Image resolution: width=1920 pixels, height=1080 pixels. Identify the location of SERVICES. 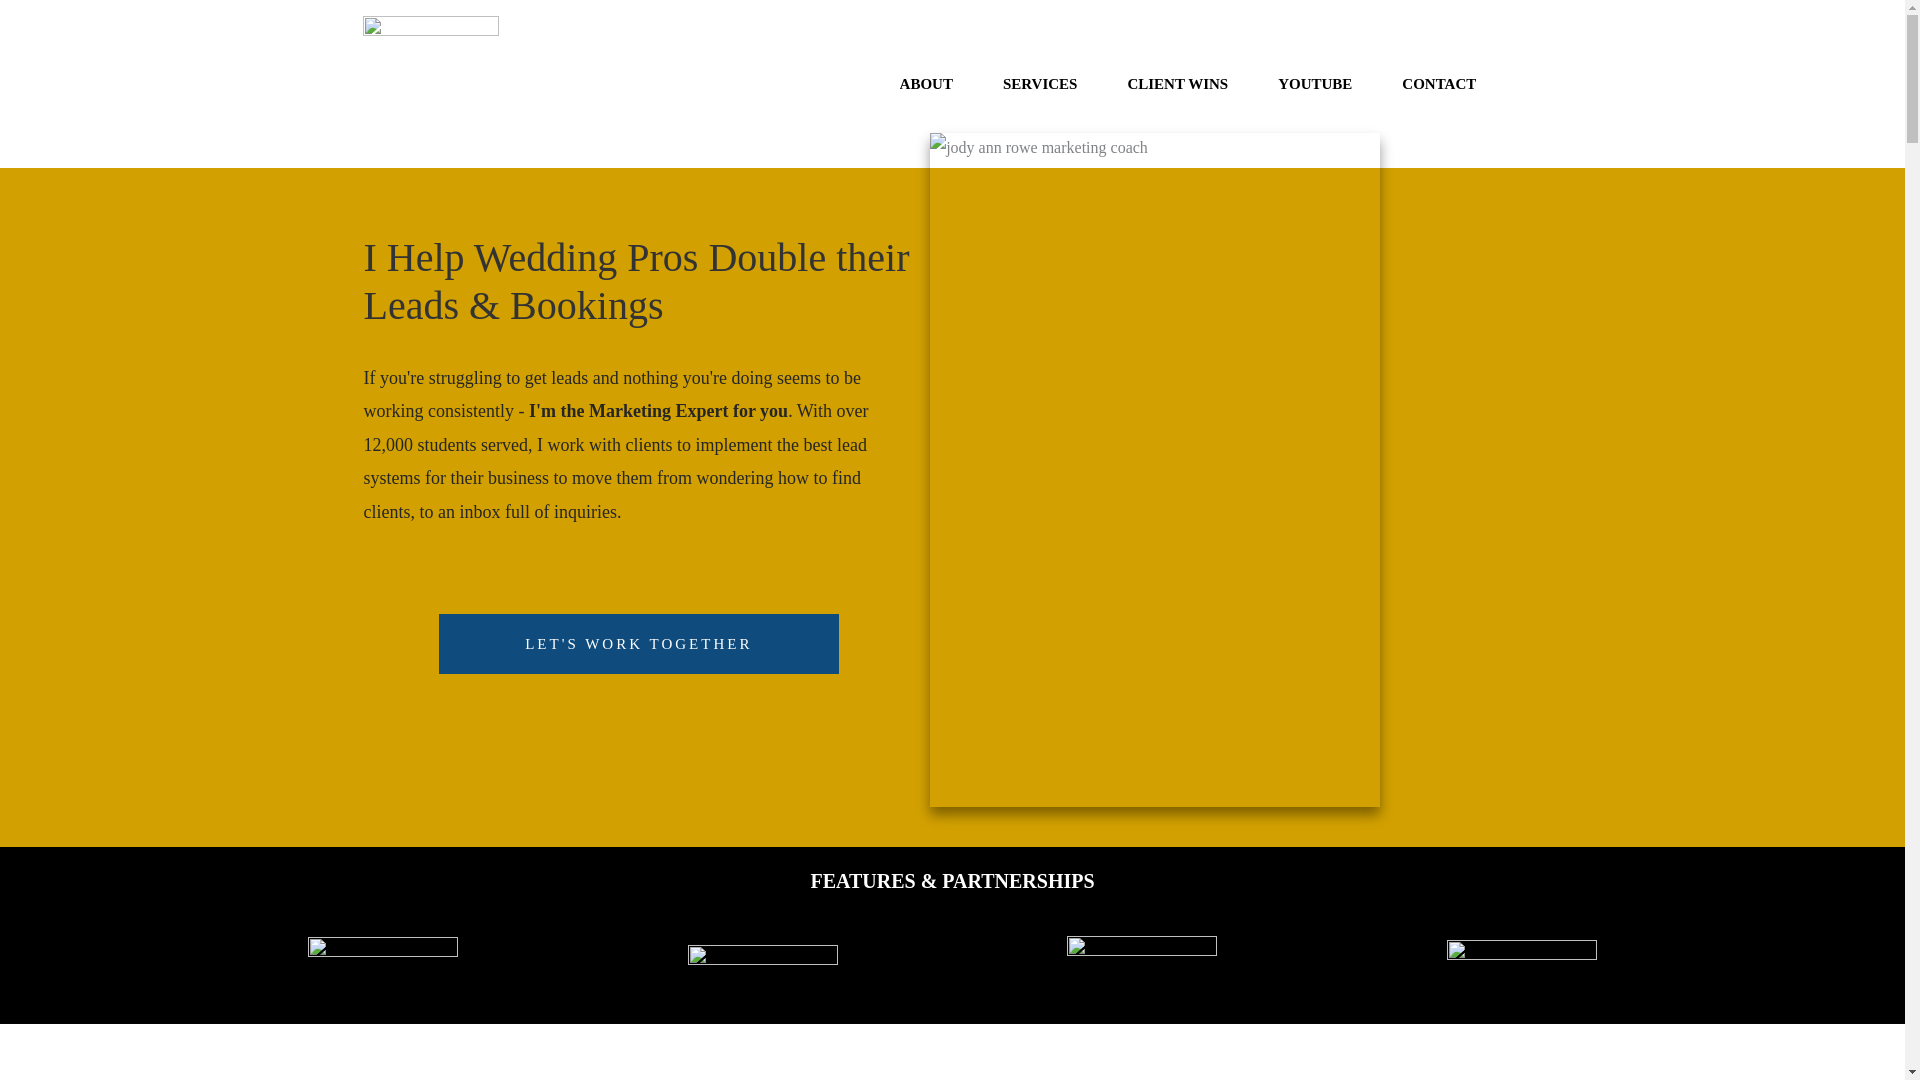
(1040, 84).